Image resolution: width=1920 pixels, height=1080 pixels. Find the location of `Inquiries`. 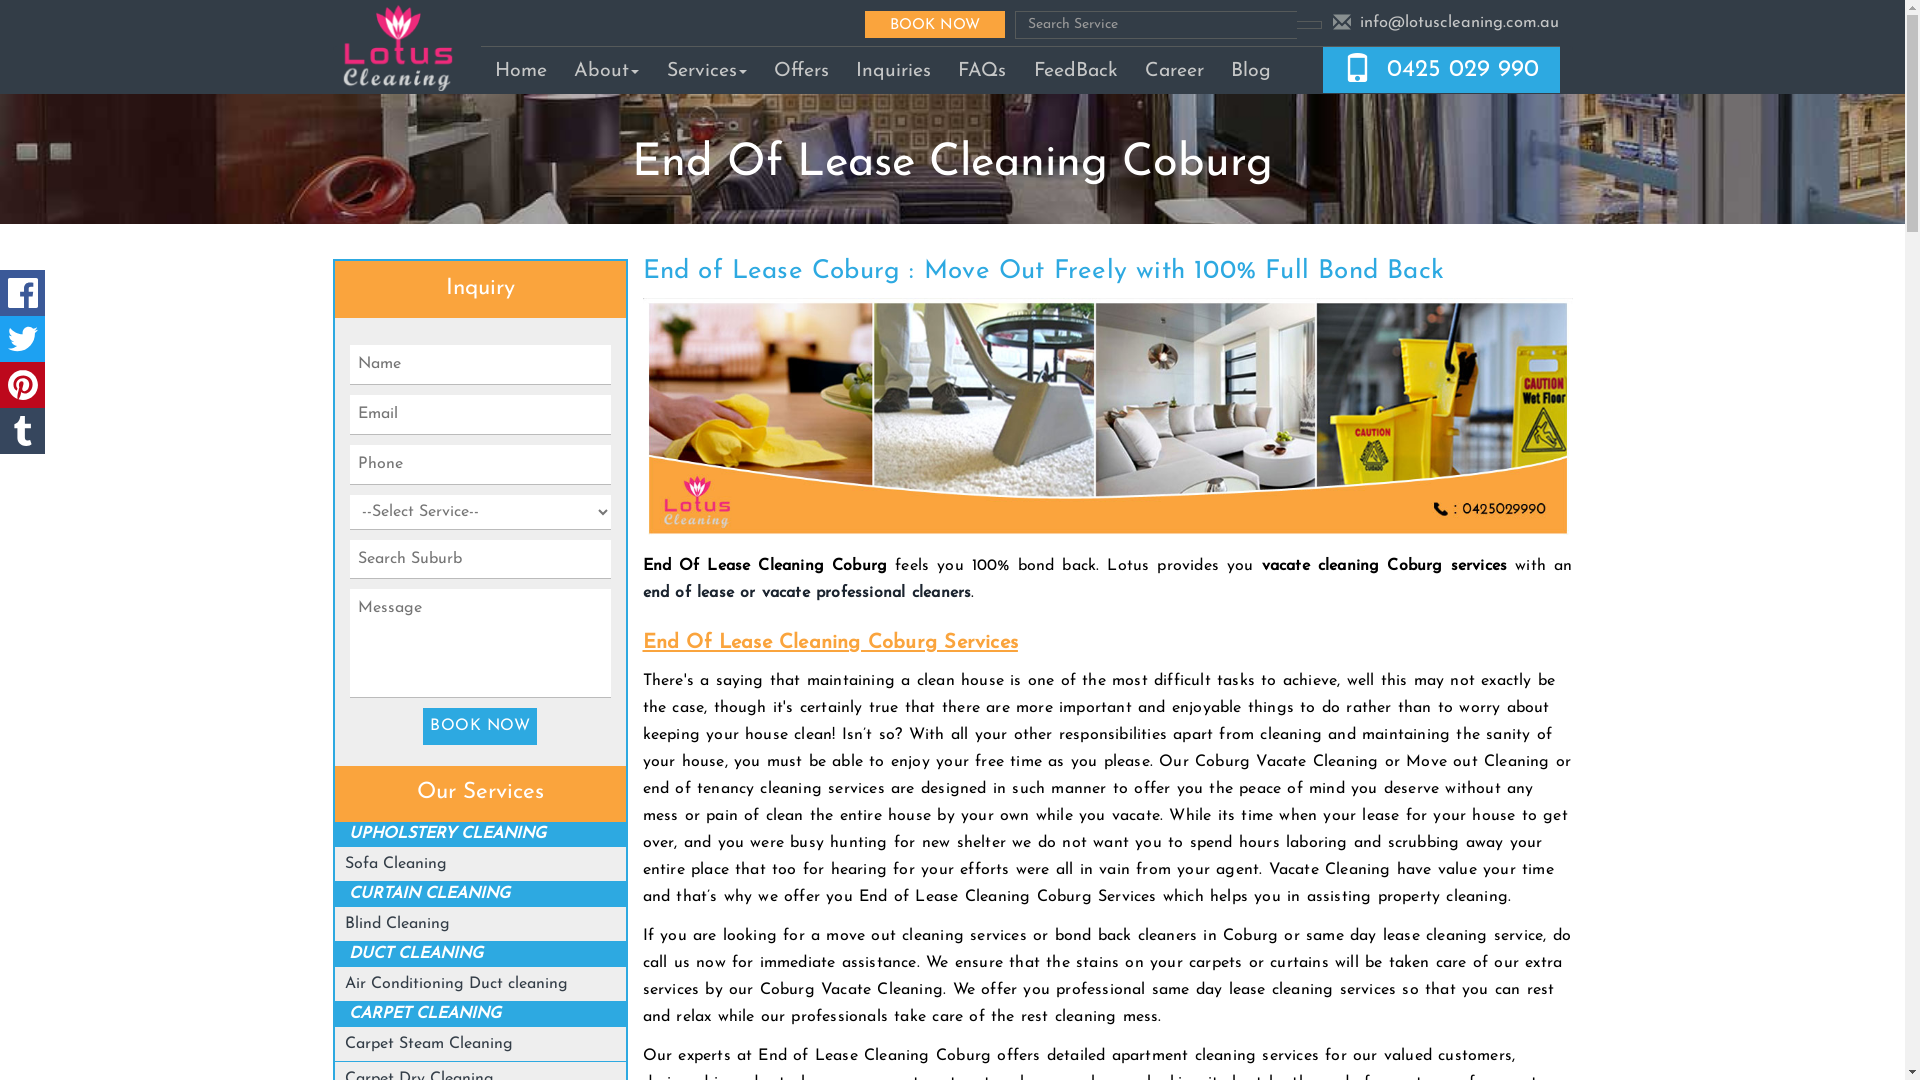

Inquiries is located at coordinates (893, 70).